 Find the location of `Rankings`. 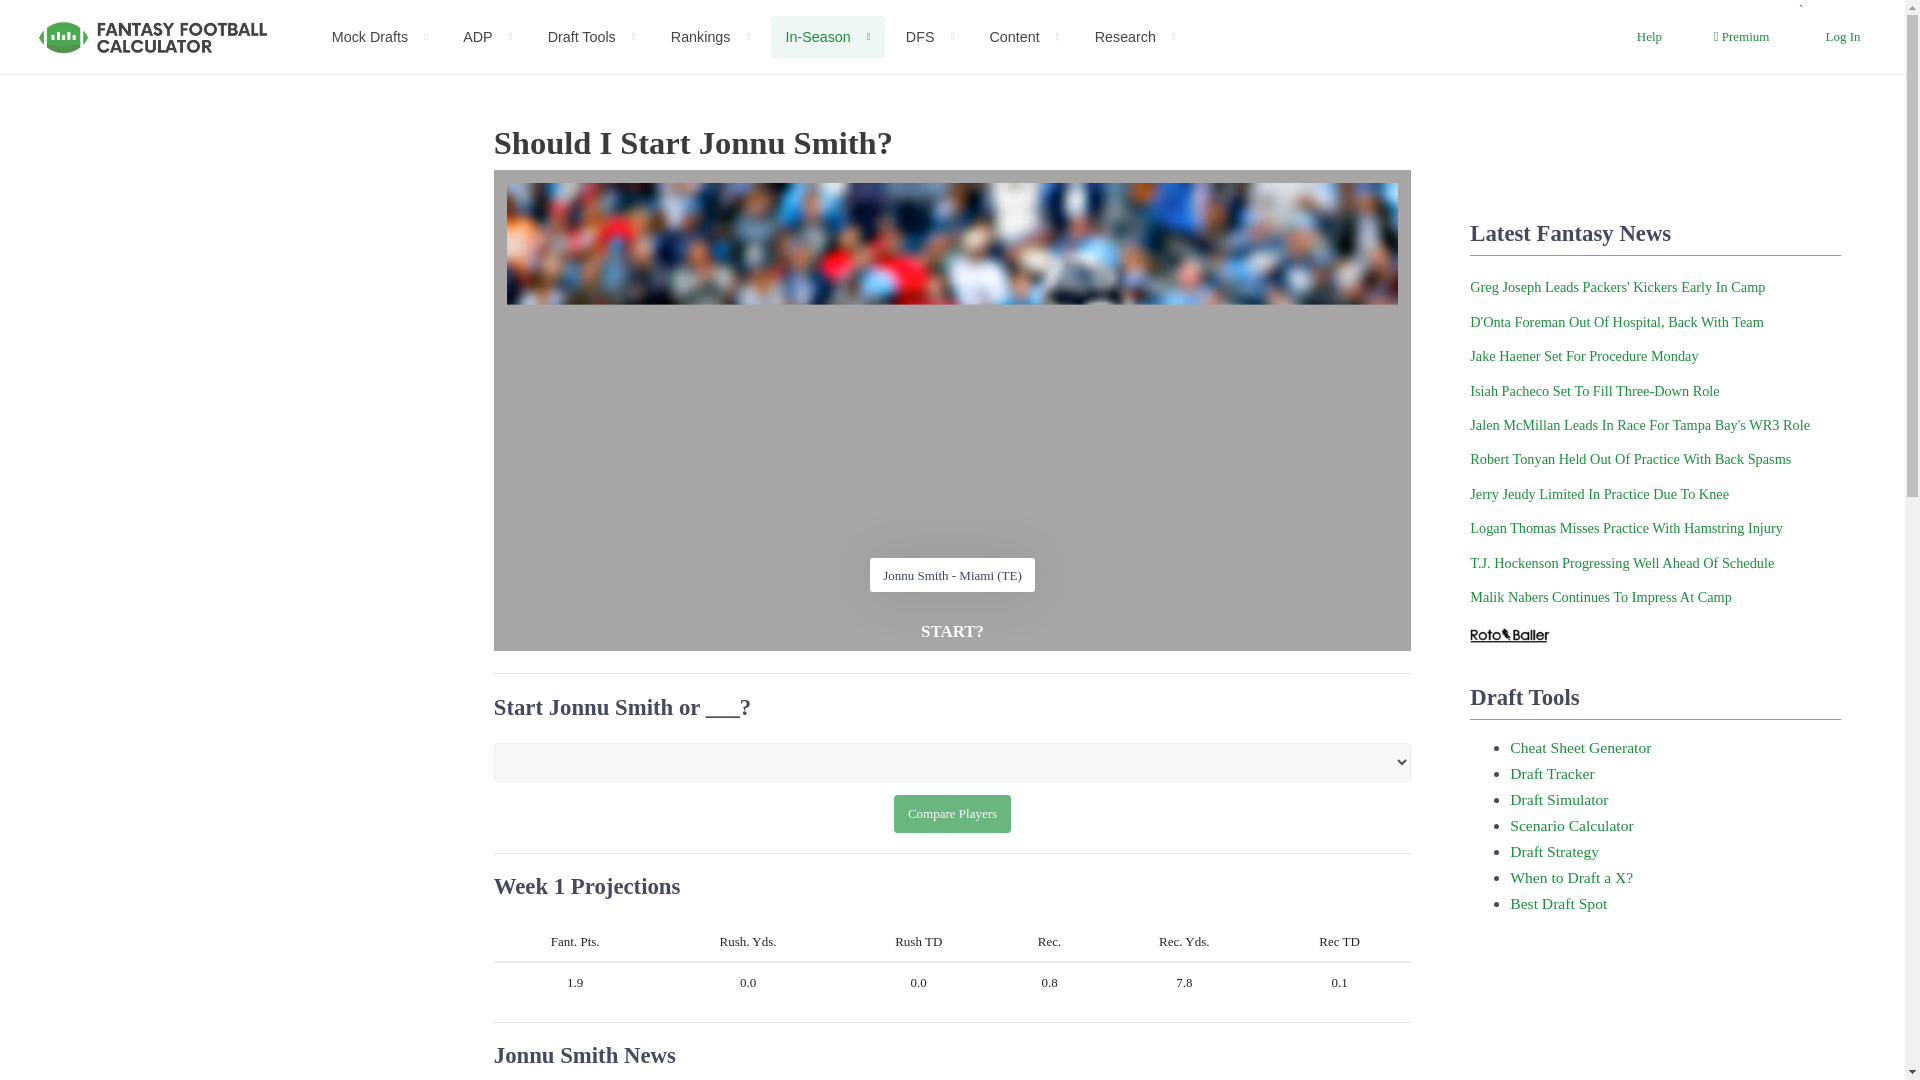

Rankings is located at coordinates (710, 38).